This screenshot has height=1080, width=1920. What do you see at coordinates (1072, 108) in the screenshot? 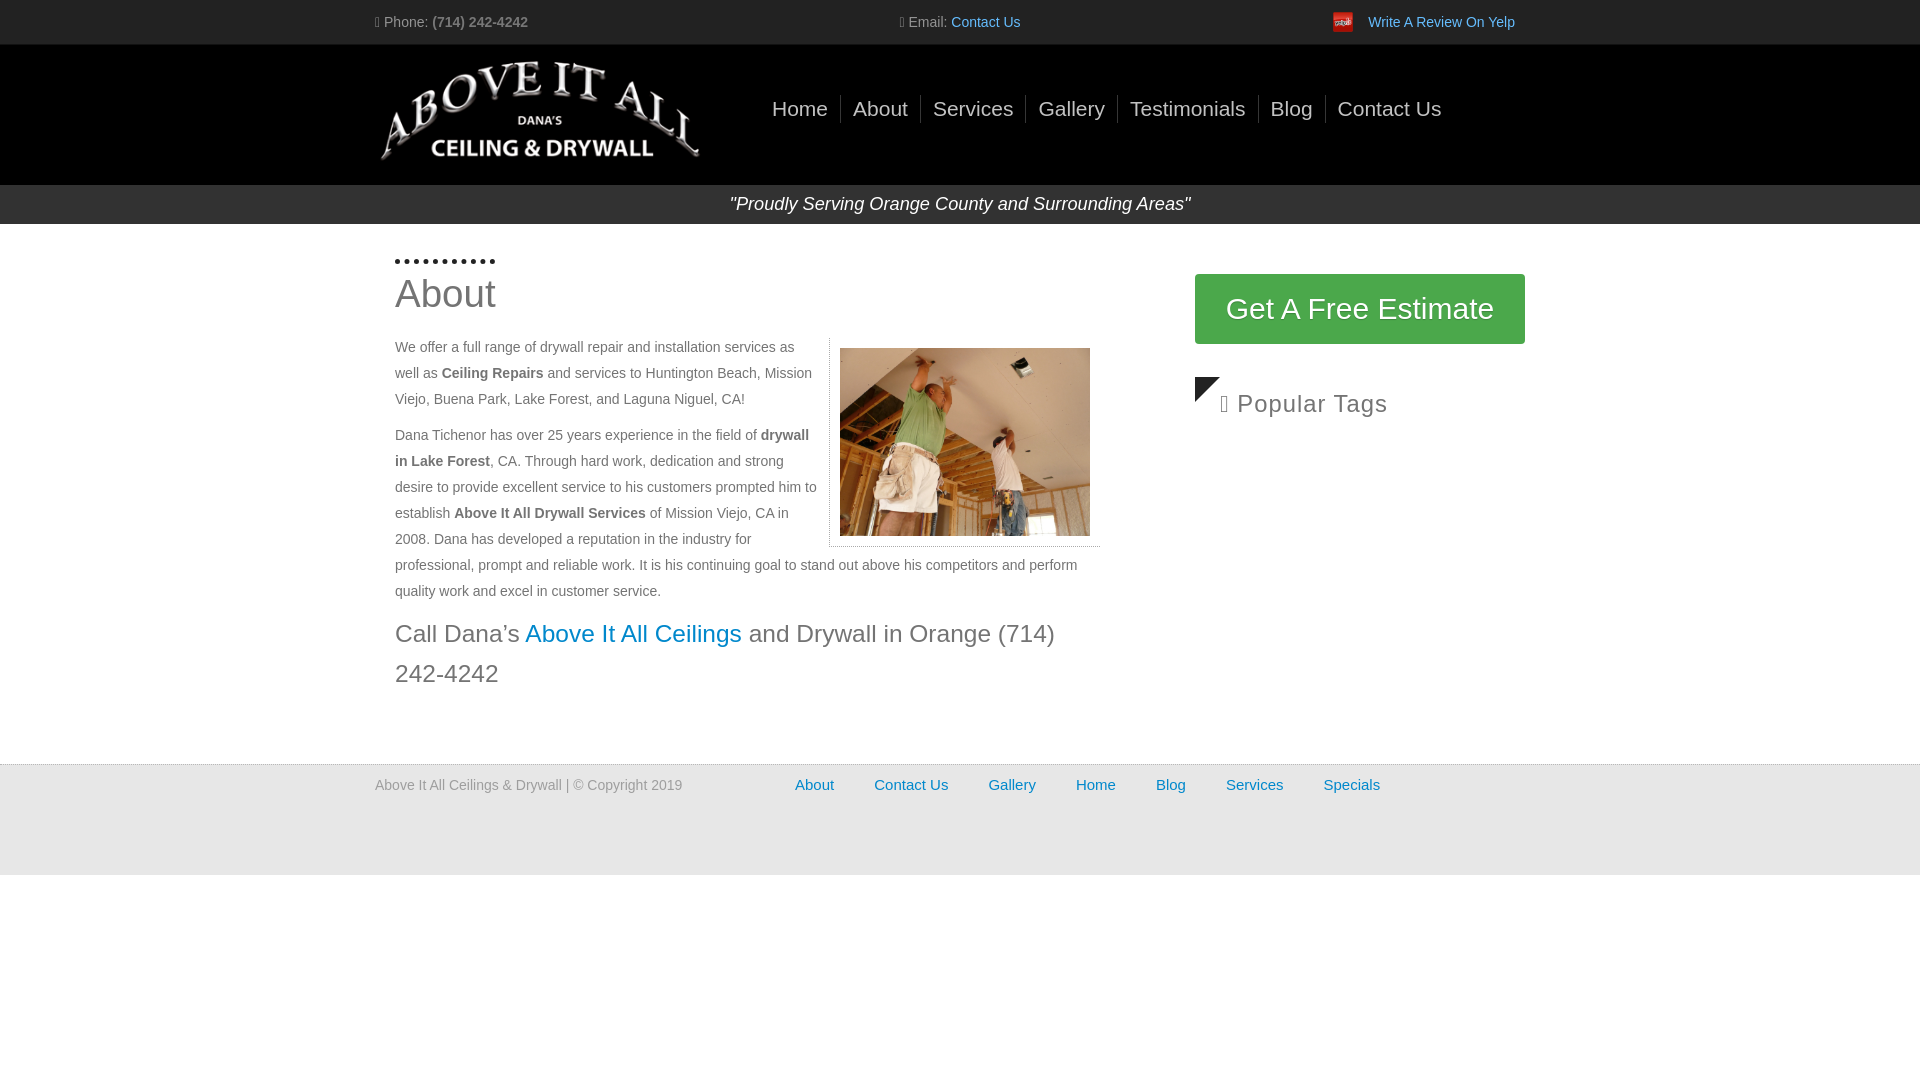
I see `Gallery` at bounding box center [1072, 108].